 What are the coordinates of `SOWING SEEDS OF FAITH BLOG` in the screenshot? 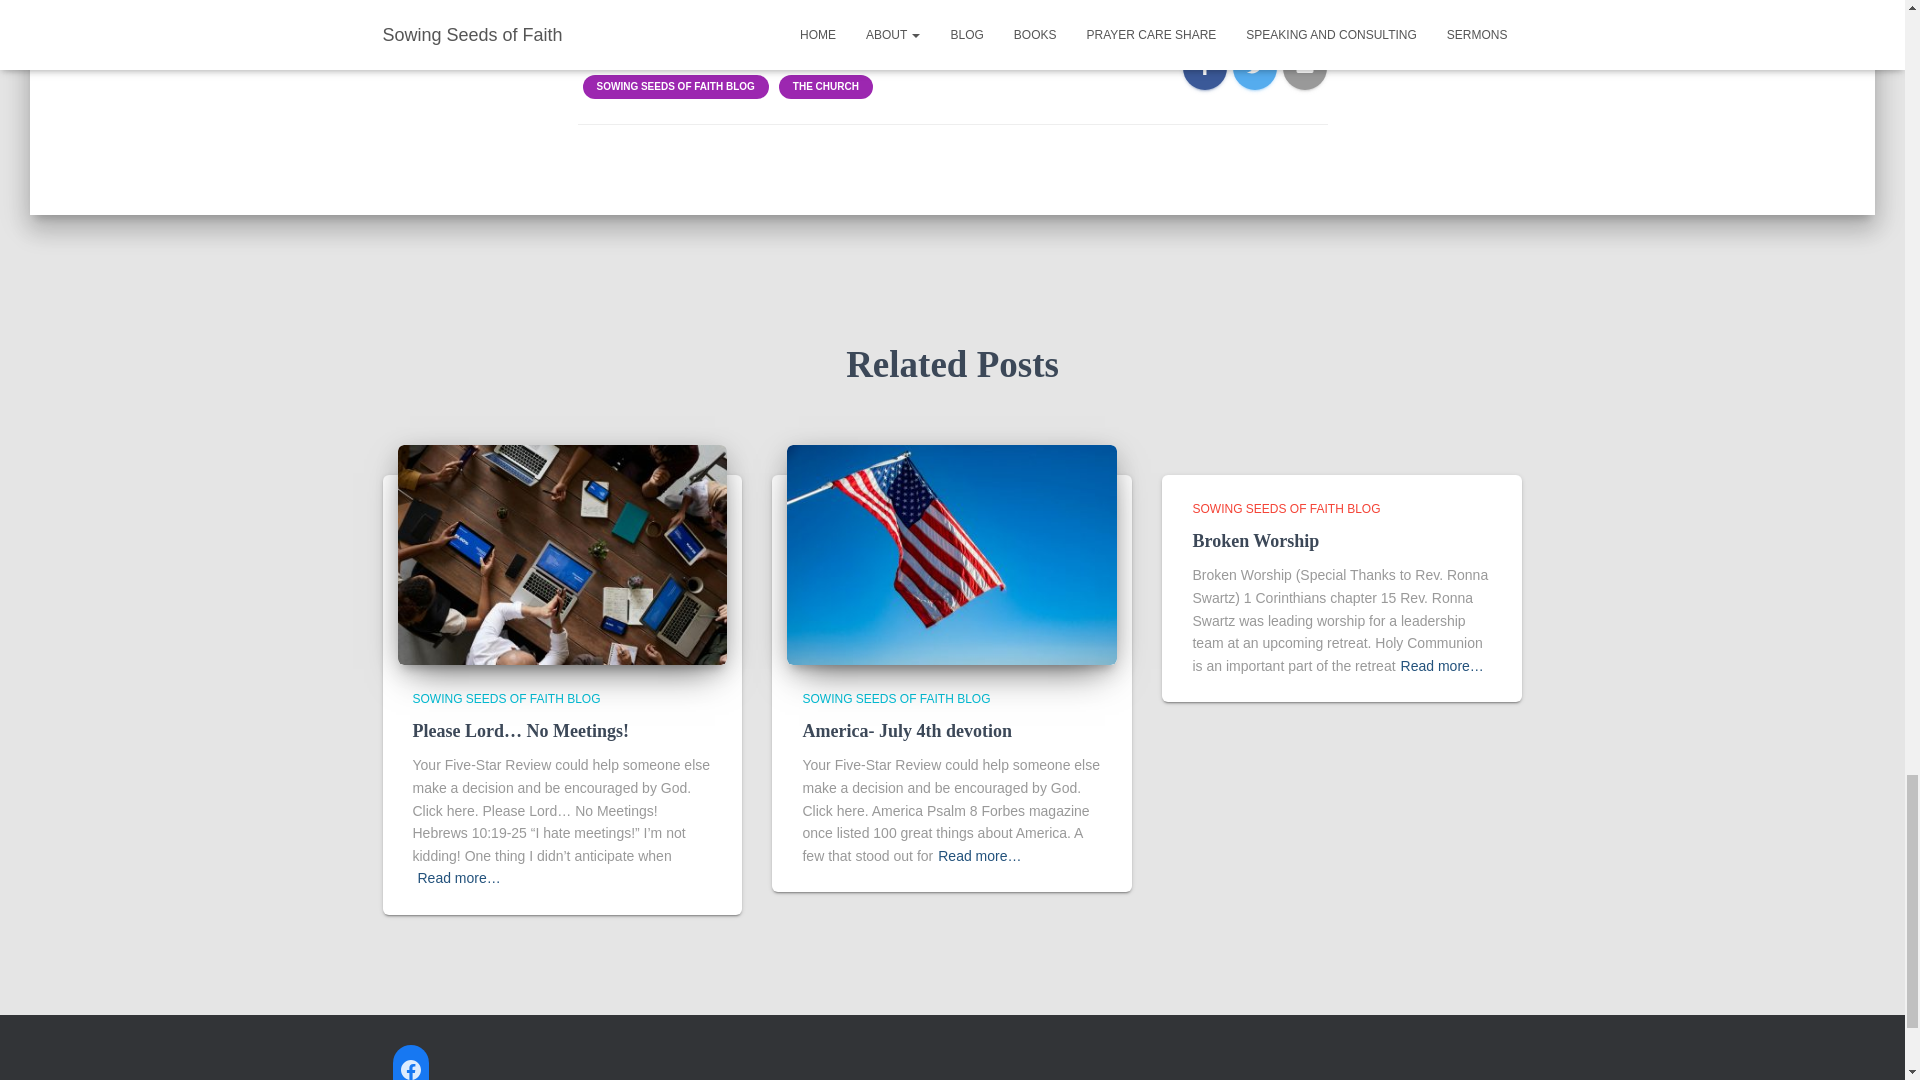 It's located at (896, 699).